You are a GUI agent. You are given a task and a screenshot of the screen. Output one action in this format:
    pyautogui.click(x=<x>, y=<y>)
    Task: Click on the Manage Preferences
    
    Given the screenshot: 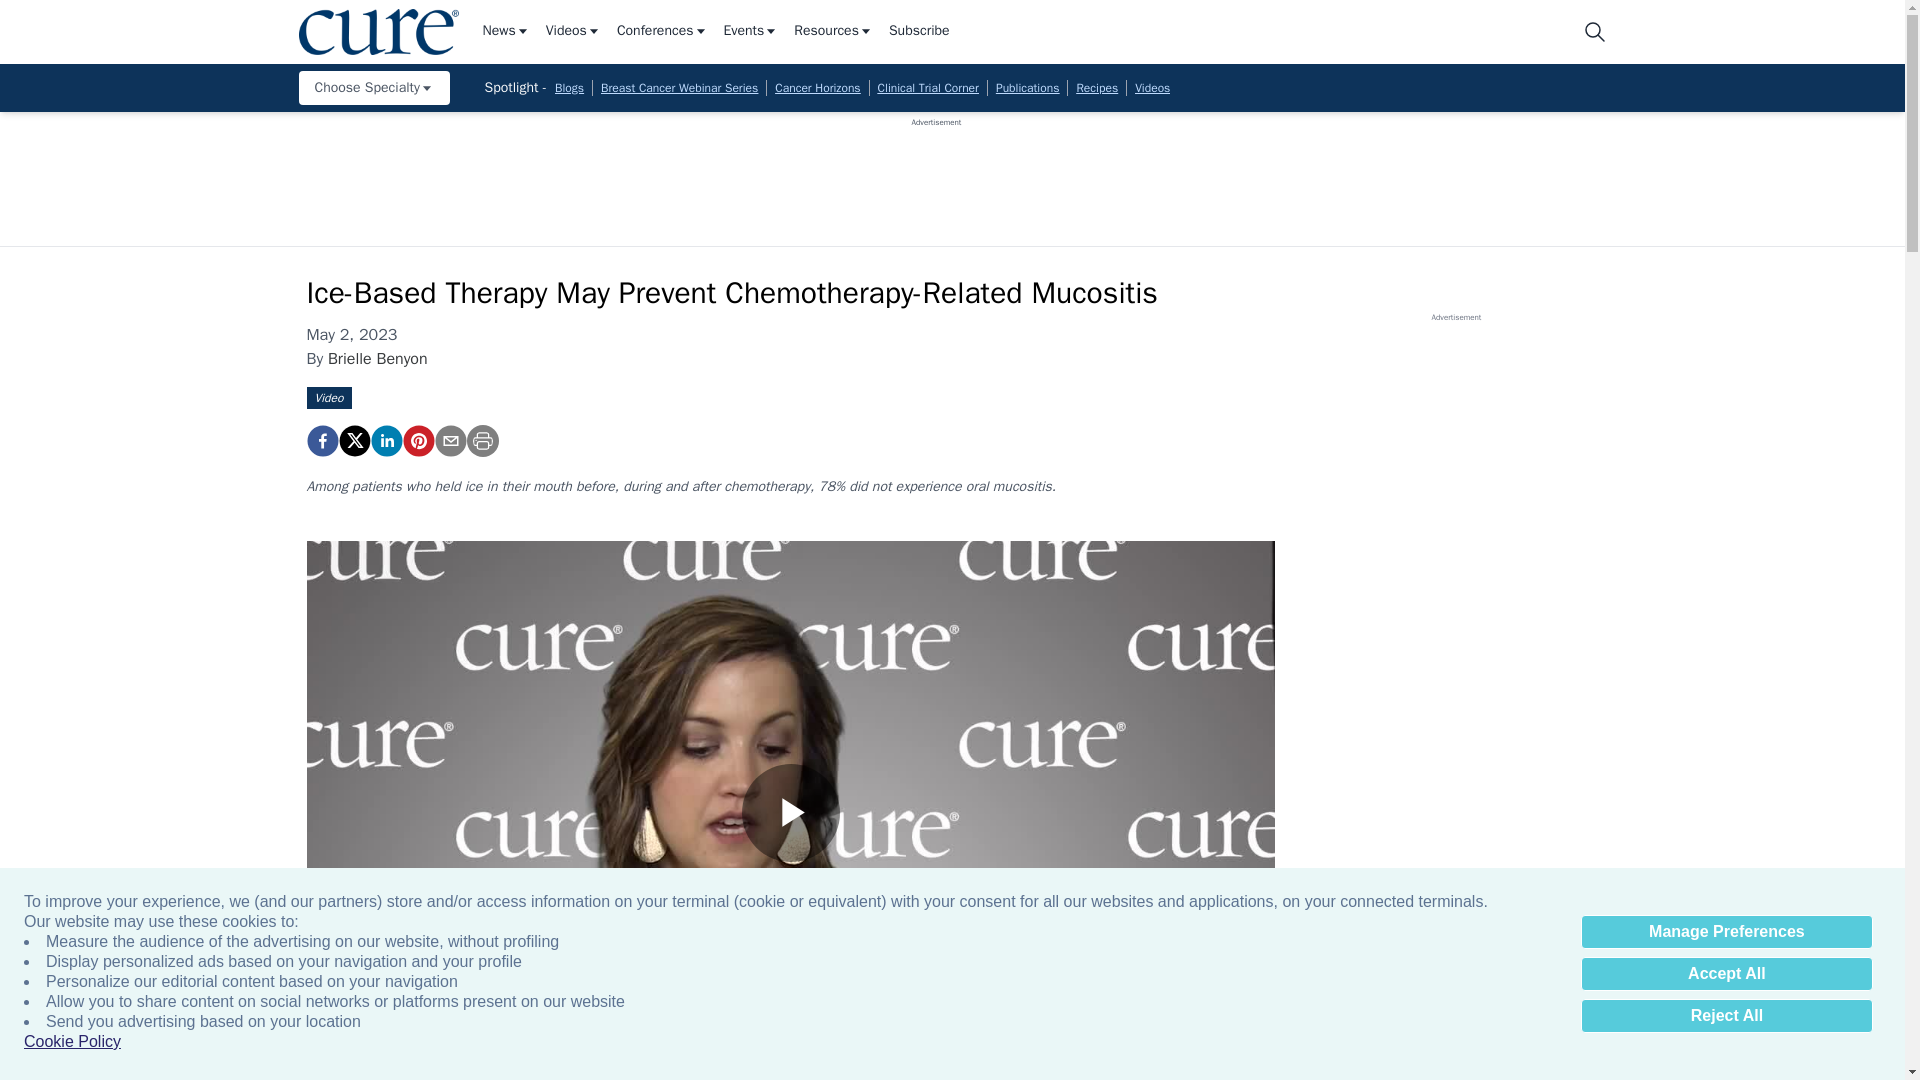 What is the action you would take?
    pyautogui.click(x=1726, y=932)
    